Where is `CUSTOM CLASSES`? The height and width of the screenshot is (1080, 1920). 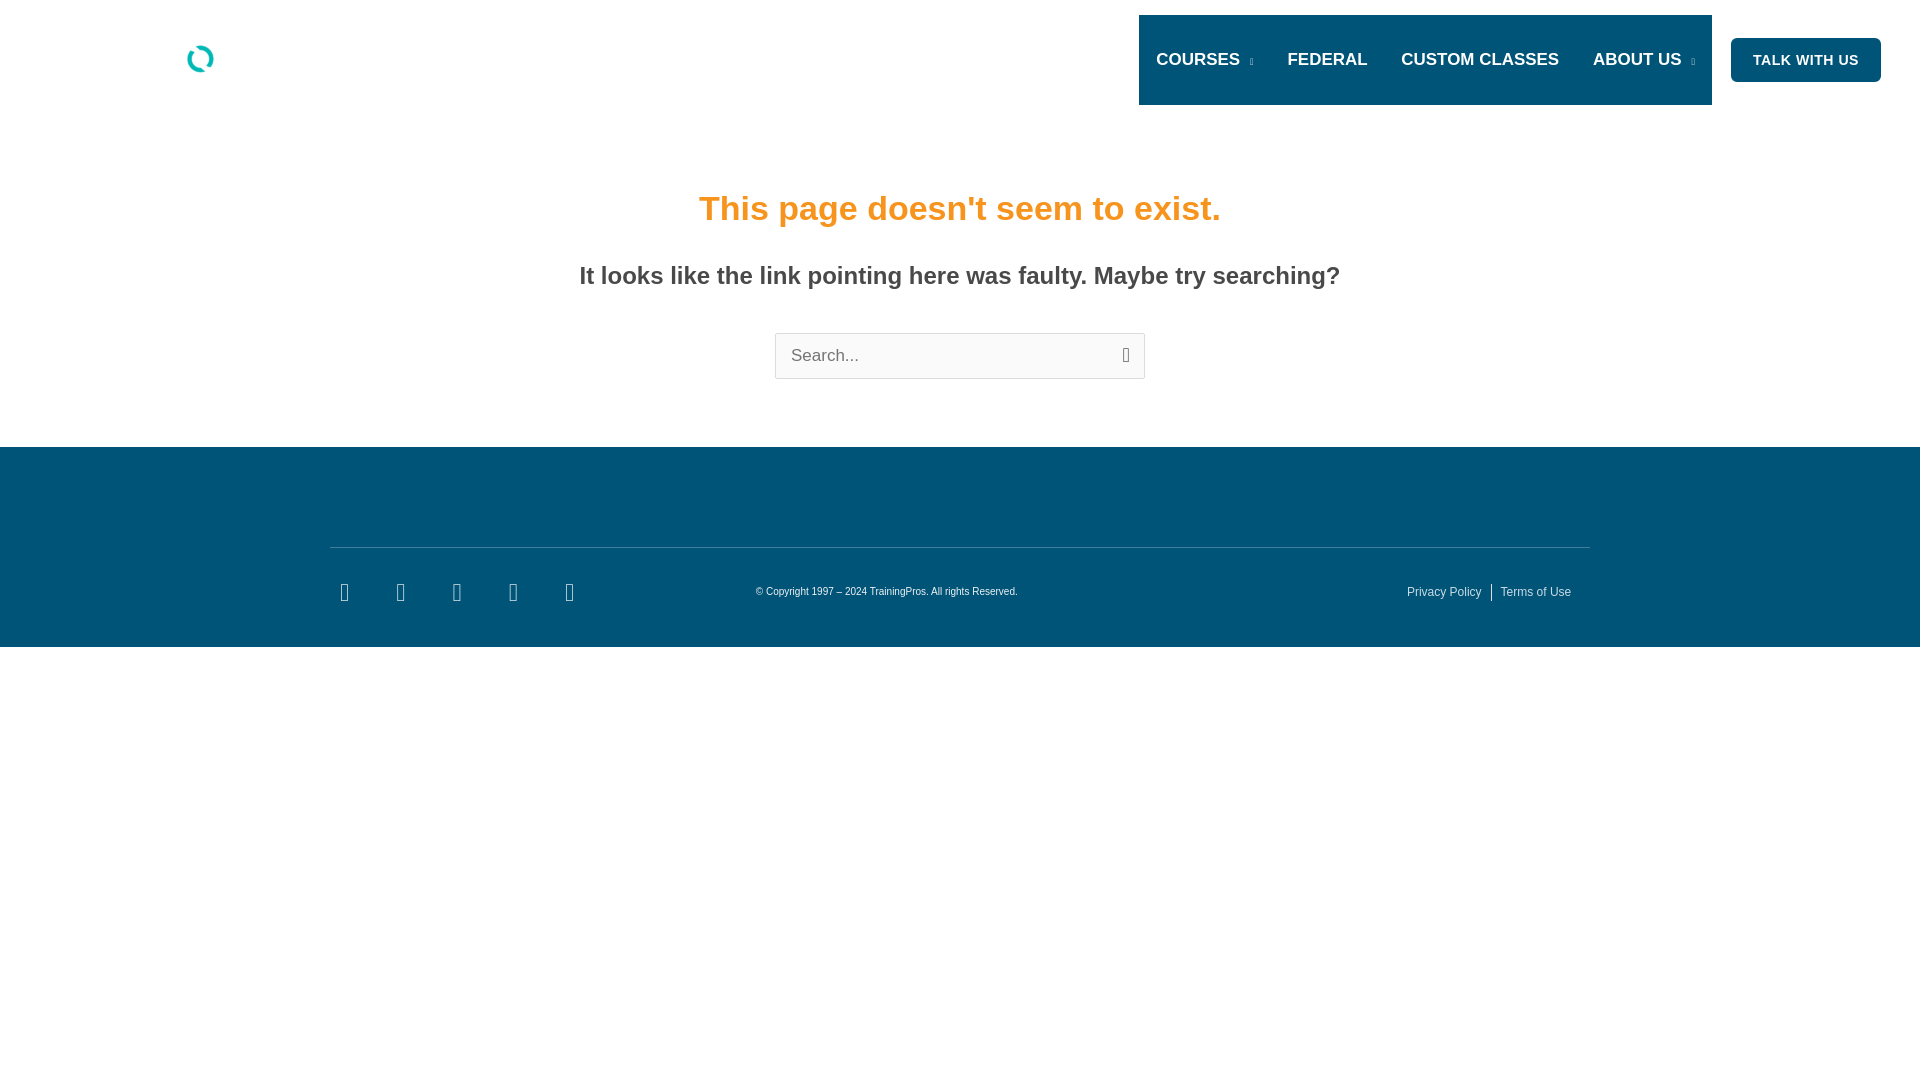 CUSTOM CLASSES is located at coordinates (1480, 60).